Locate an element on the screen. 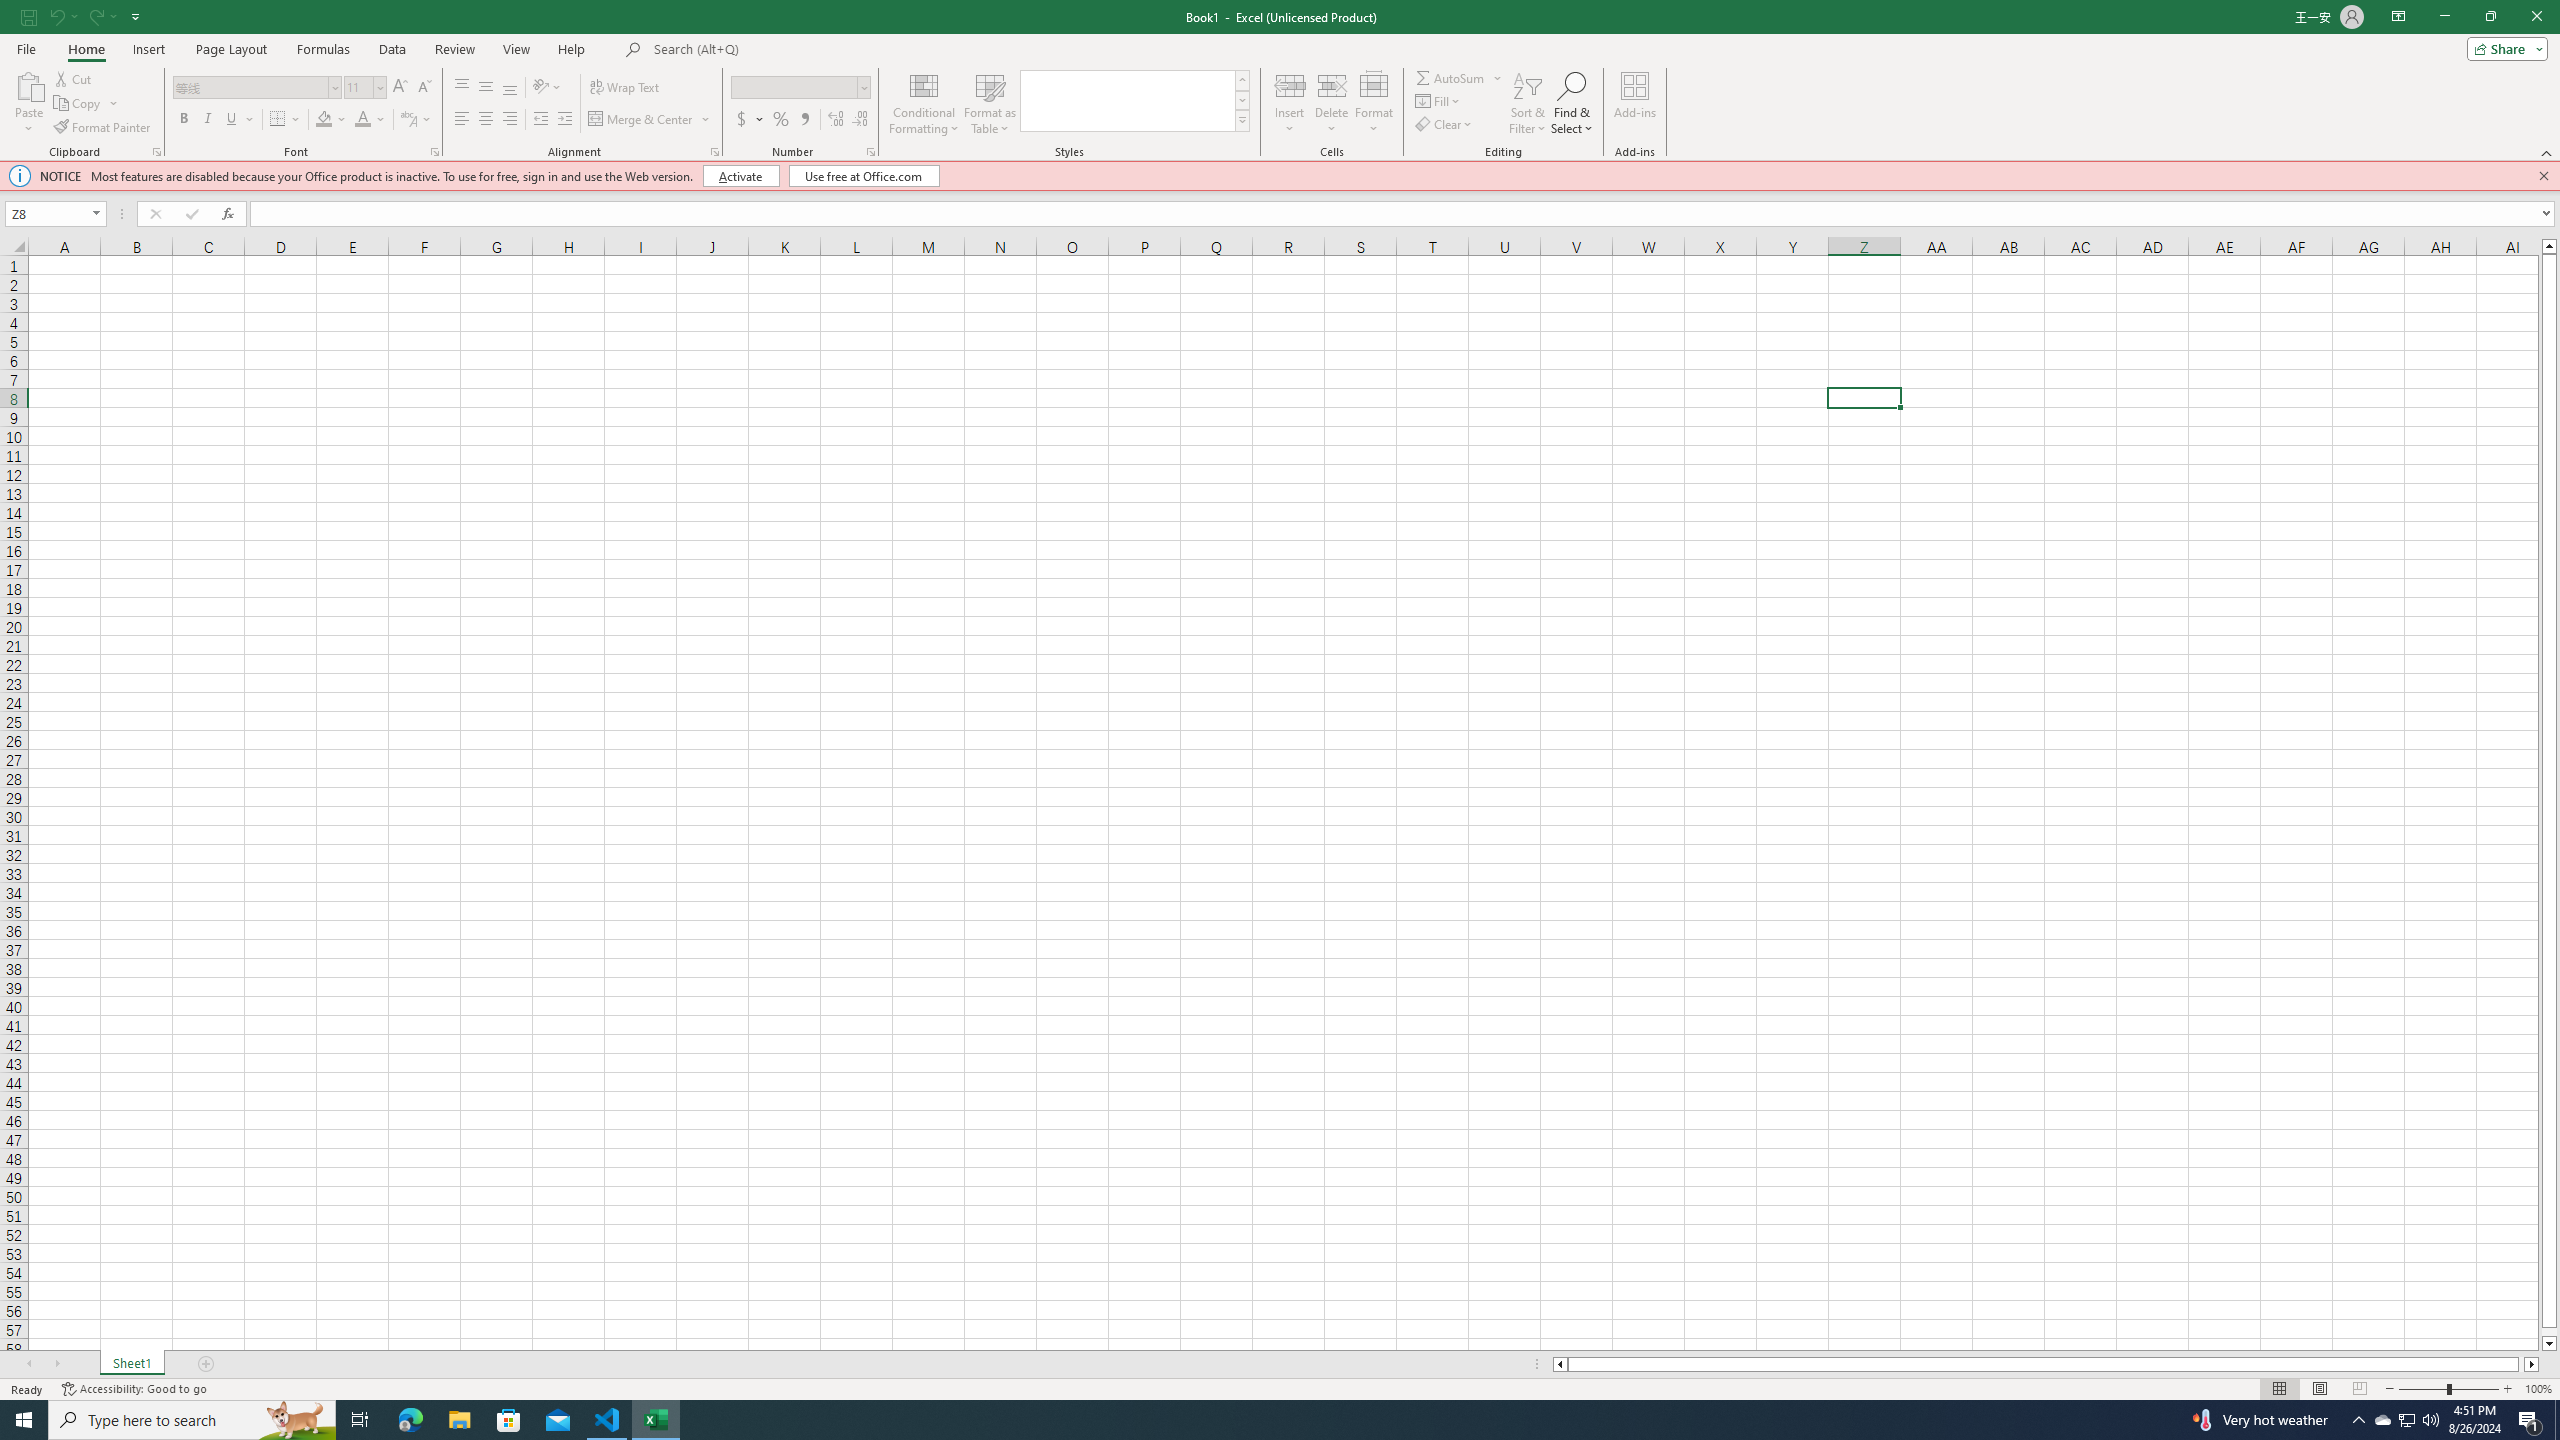  Format Cell Font is located at coordinates (434, 152).